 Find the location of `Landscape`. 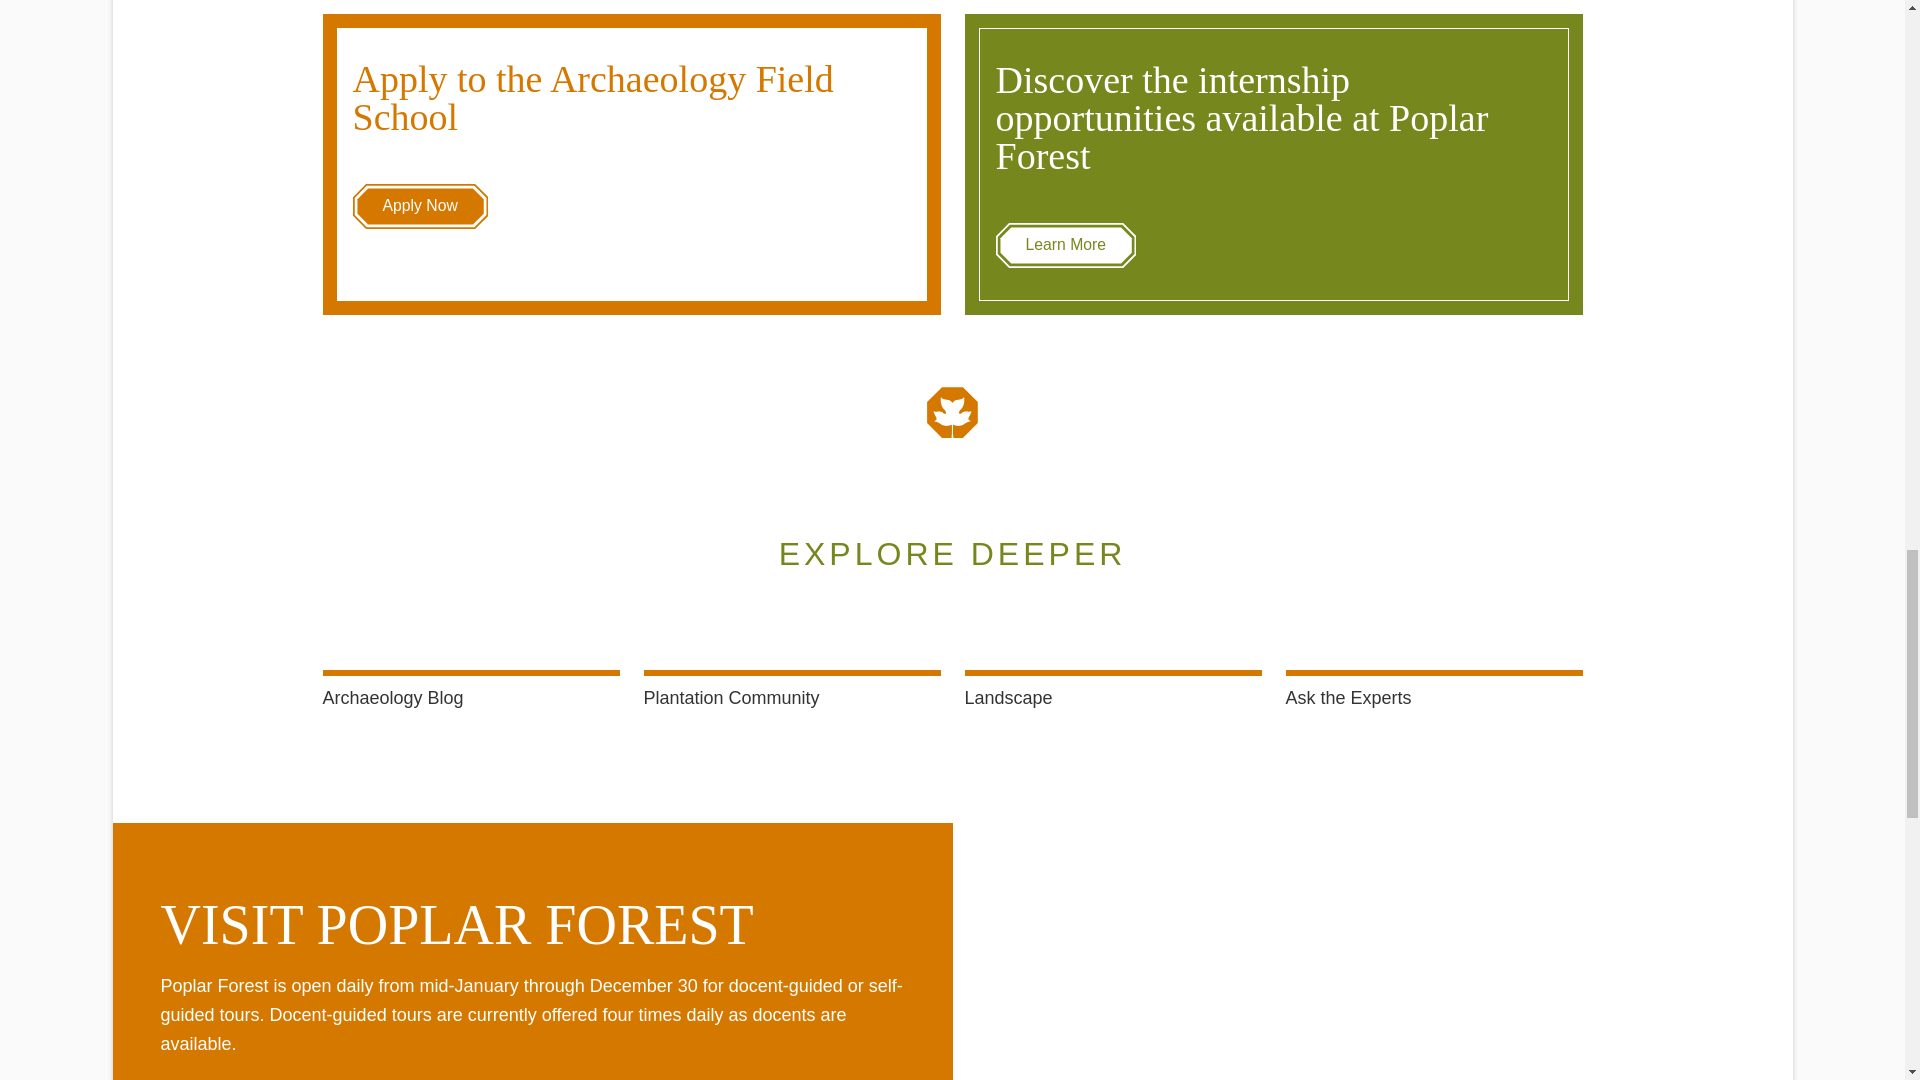

Landscape is located at coordinates (1112, 698).